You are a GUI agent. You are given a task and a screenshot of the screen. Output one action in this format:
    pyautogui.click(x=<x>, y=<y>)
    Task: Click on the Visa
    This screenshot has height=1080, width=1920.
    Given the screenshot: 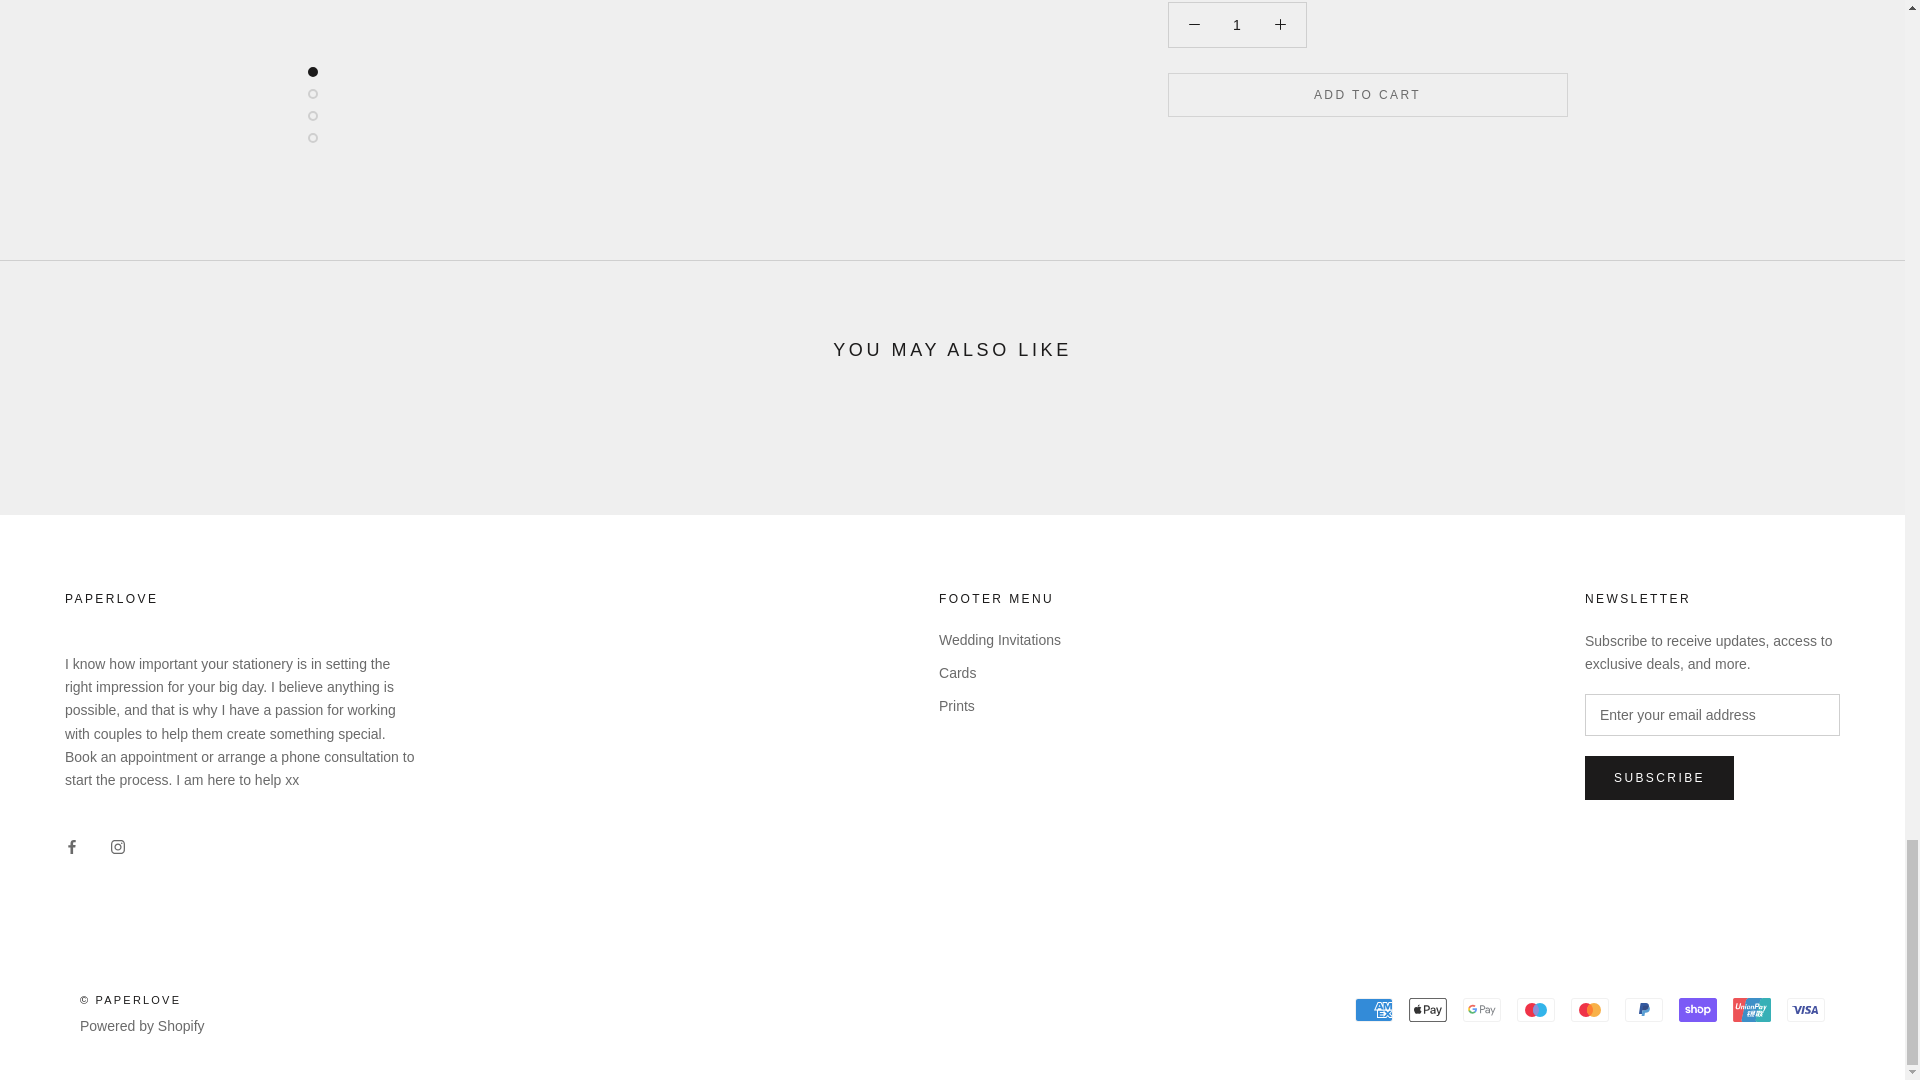 What is the action you would take?
    pyautogui.click(x=1806, y=1009)
    